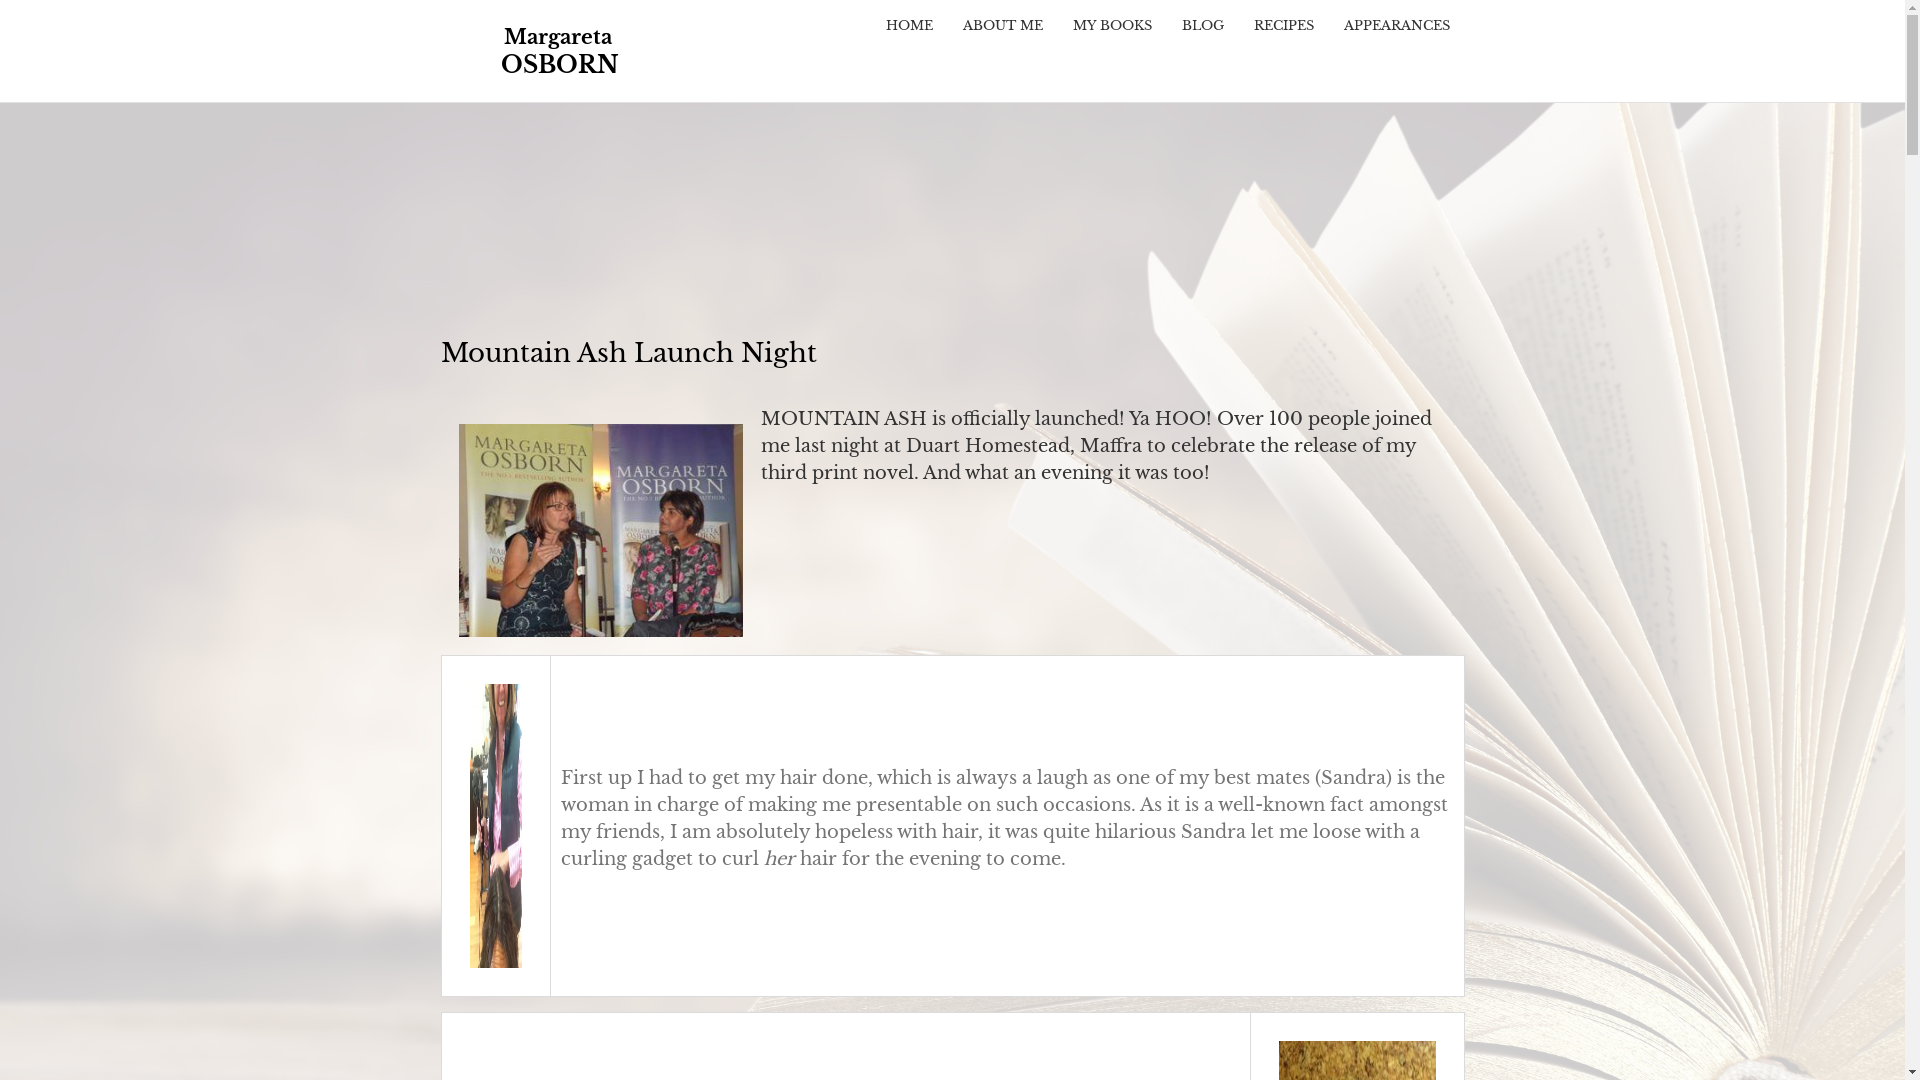 The image size is (1920, 1080). I want to click on BLOG, so click(1202, 26).